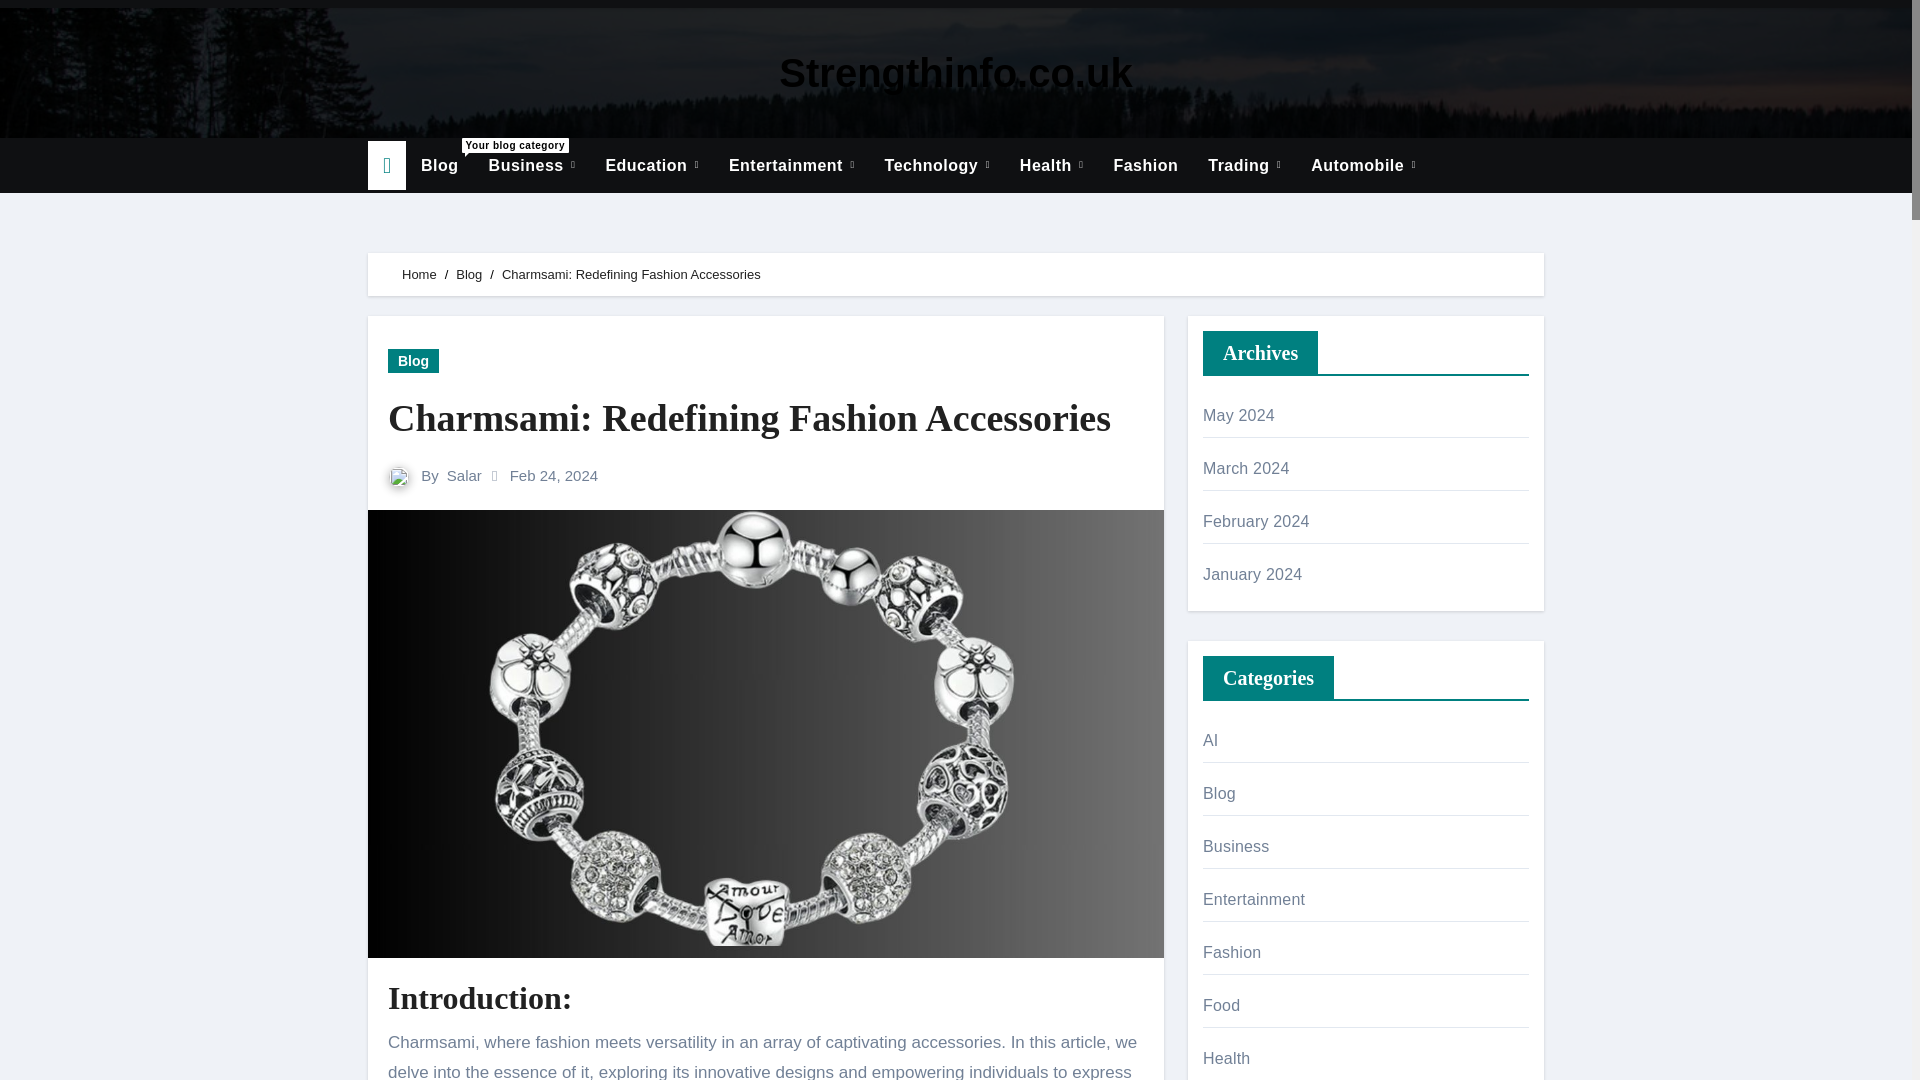 This screenshot has width=1920, height=1080. What do you see at coordinates (650, 166) in the screenshot?
I see `Education` at bounding box center [650, 166].